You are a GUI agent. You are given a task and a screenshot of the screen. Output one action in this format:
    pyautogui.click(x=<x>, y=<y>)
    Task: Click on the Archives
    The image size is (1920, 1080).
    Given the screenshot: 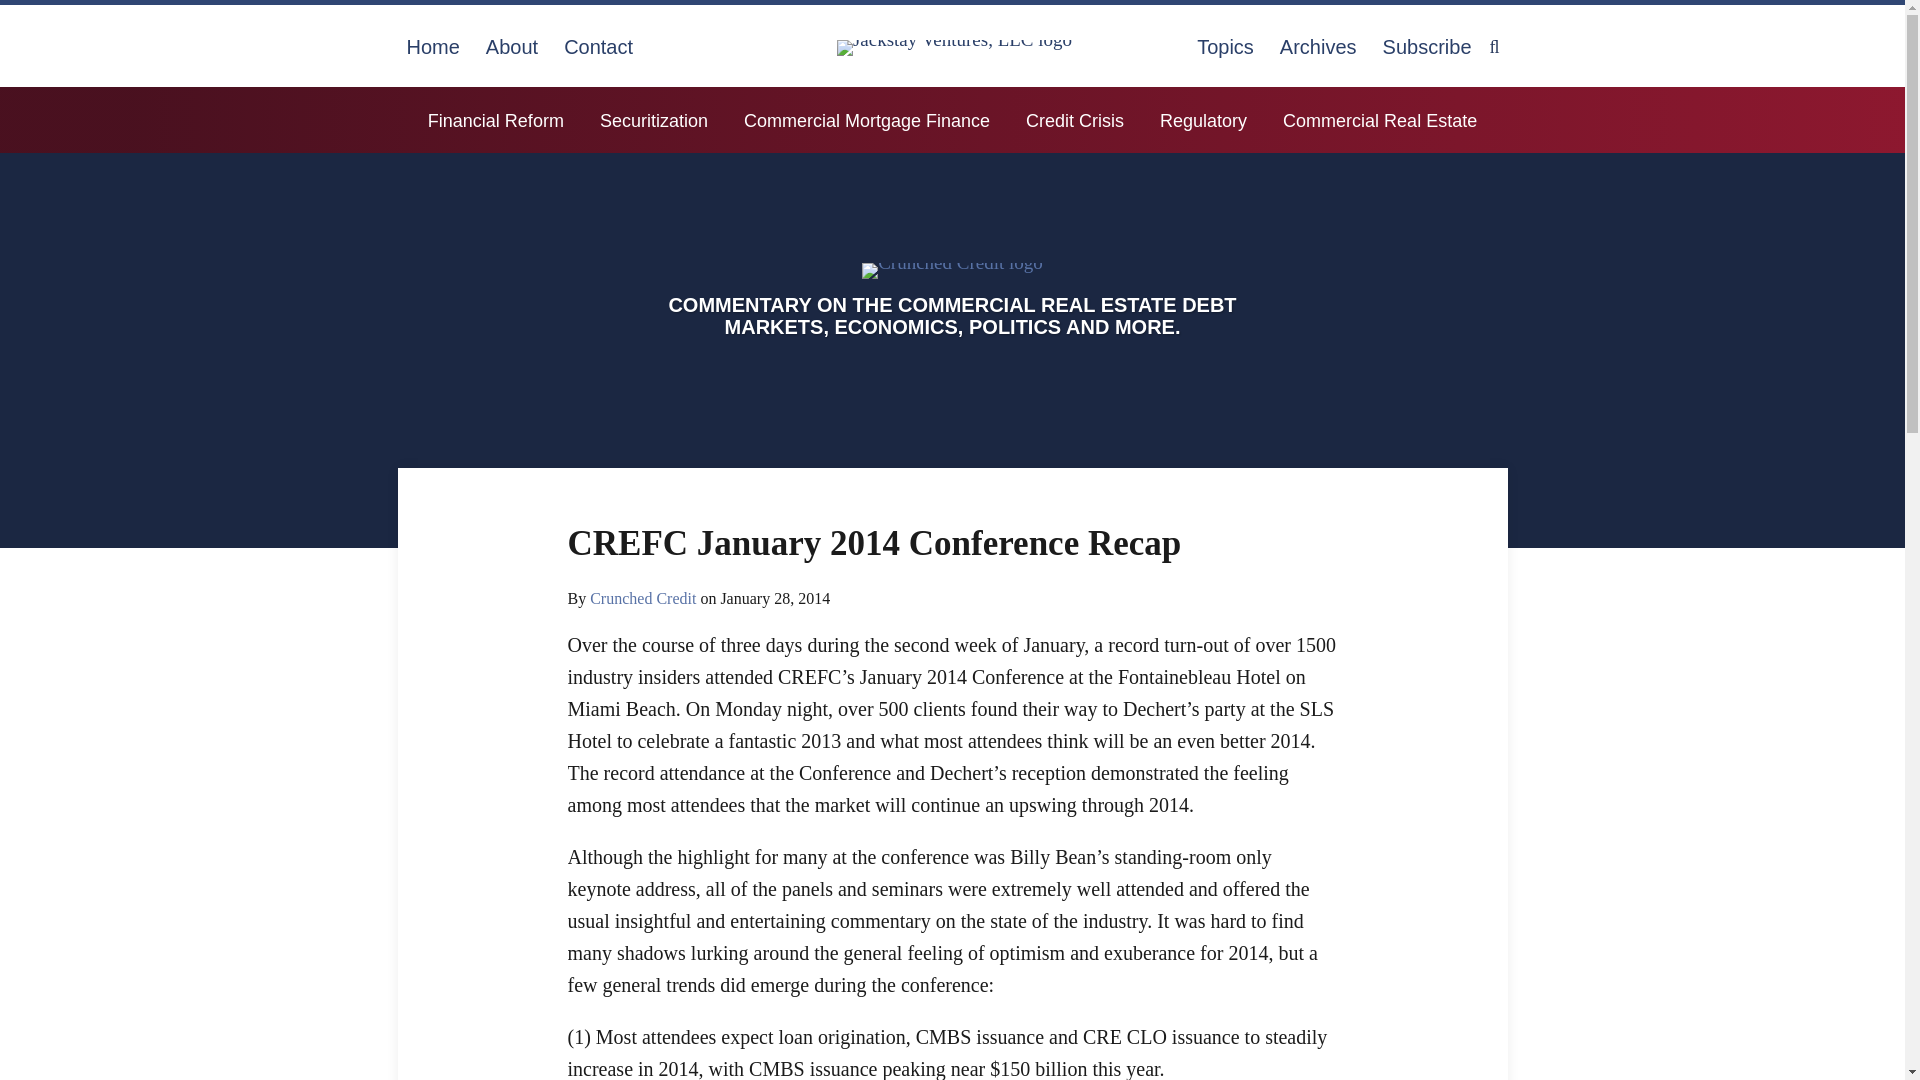 What is the action you would take?
    pyautogui.click(x=1318, y=46)
    